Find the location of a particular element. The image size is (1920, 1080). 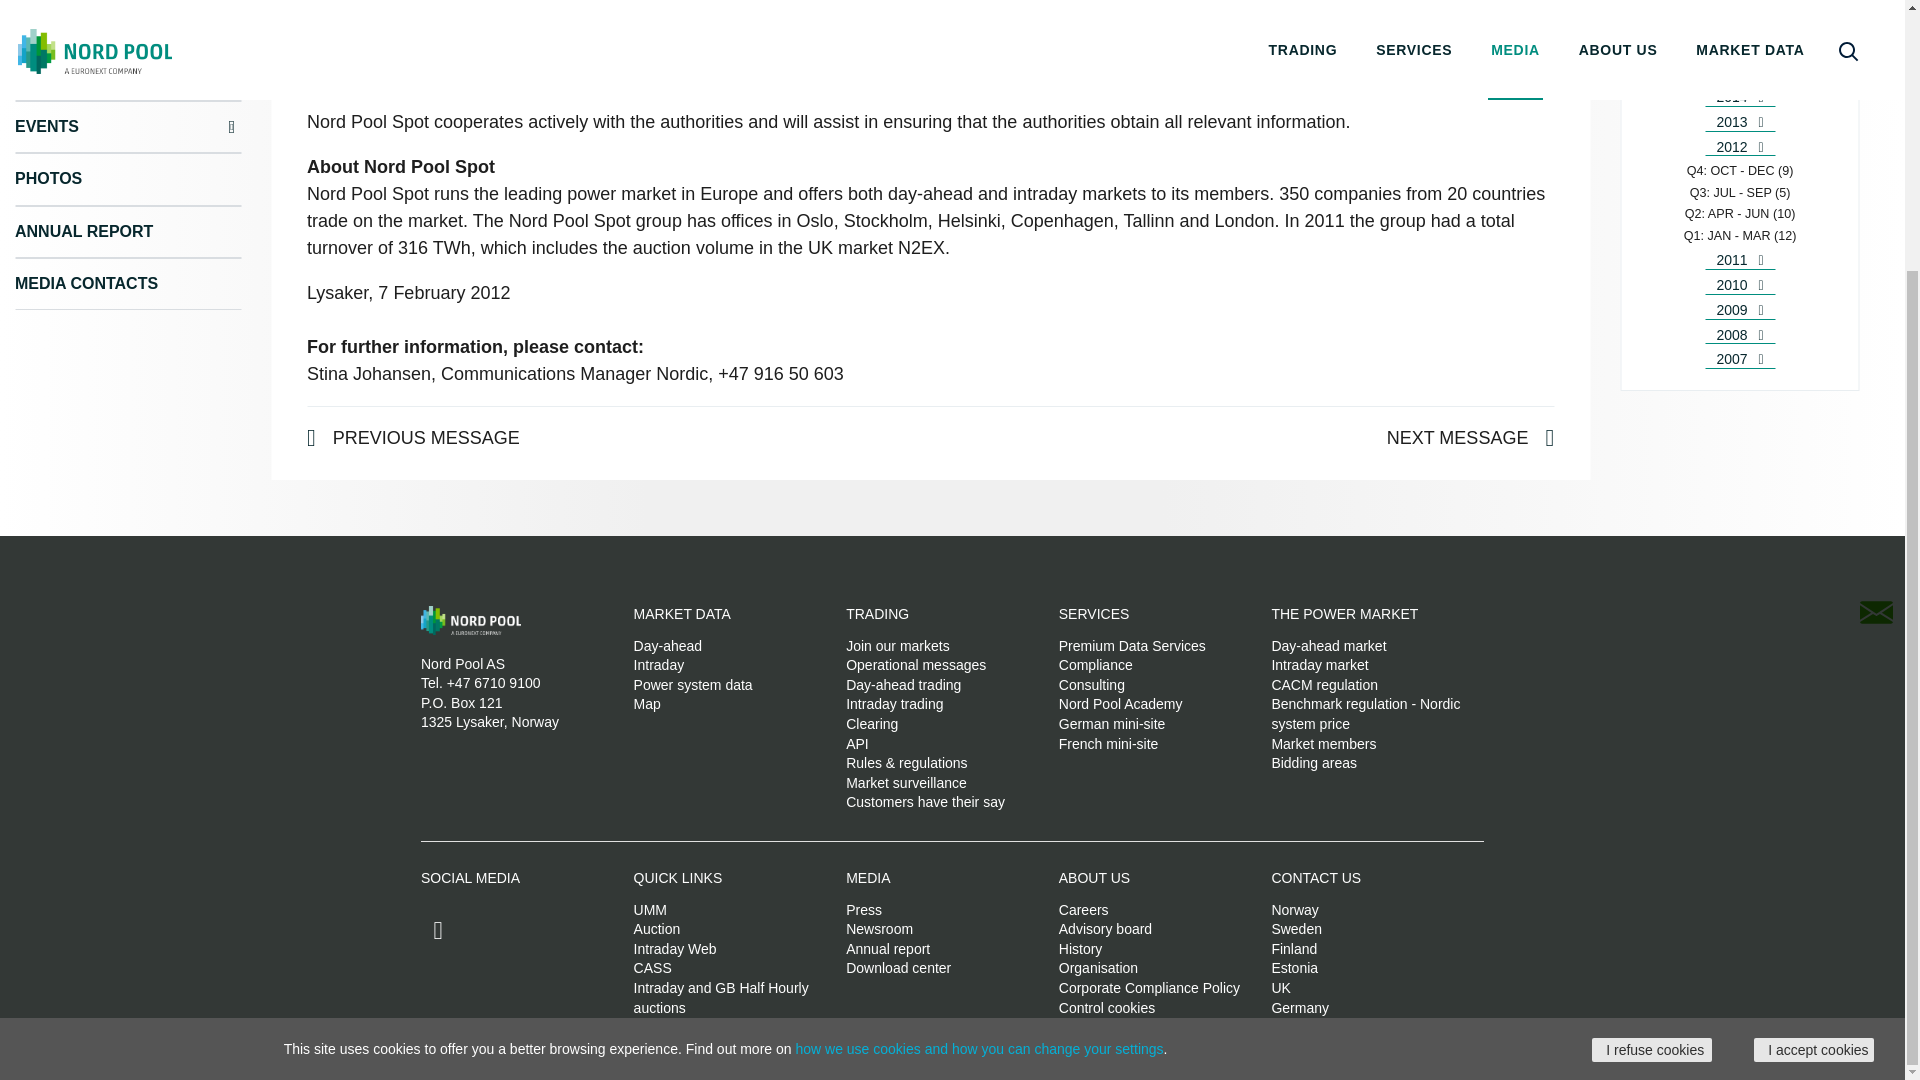

Market surveillance is located at coordinates (906, 782).